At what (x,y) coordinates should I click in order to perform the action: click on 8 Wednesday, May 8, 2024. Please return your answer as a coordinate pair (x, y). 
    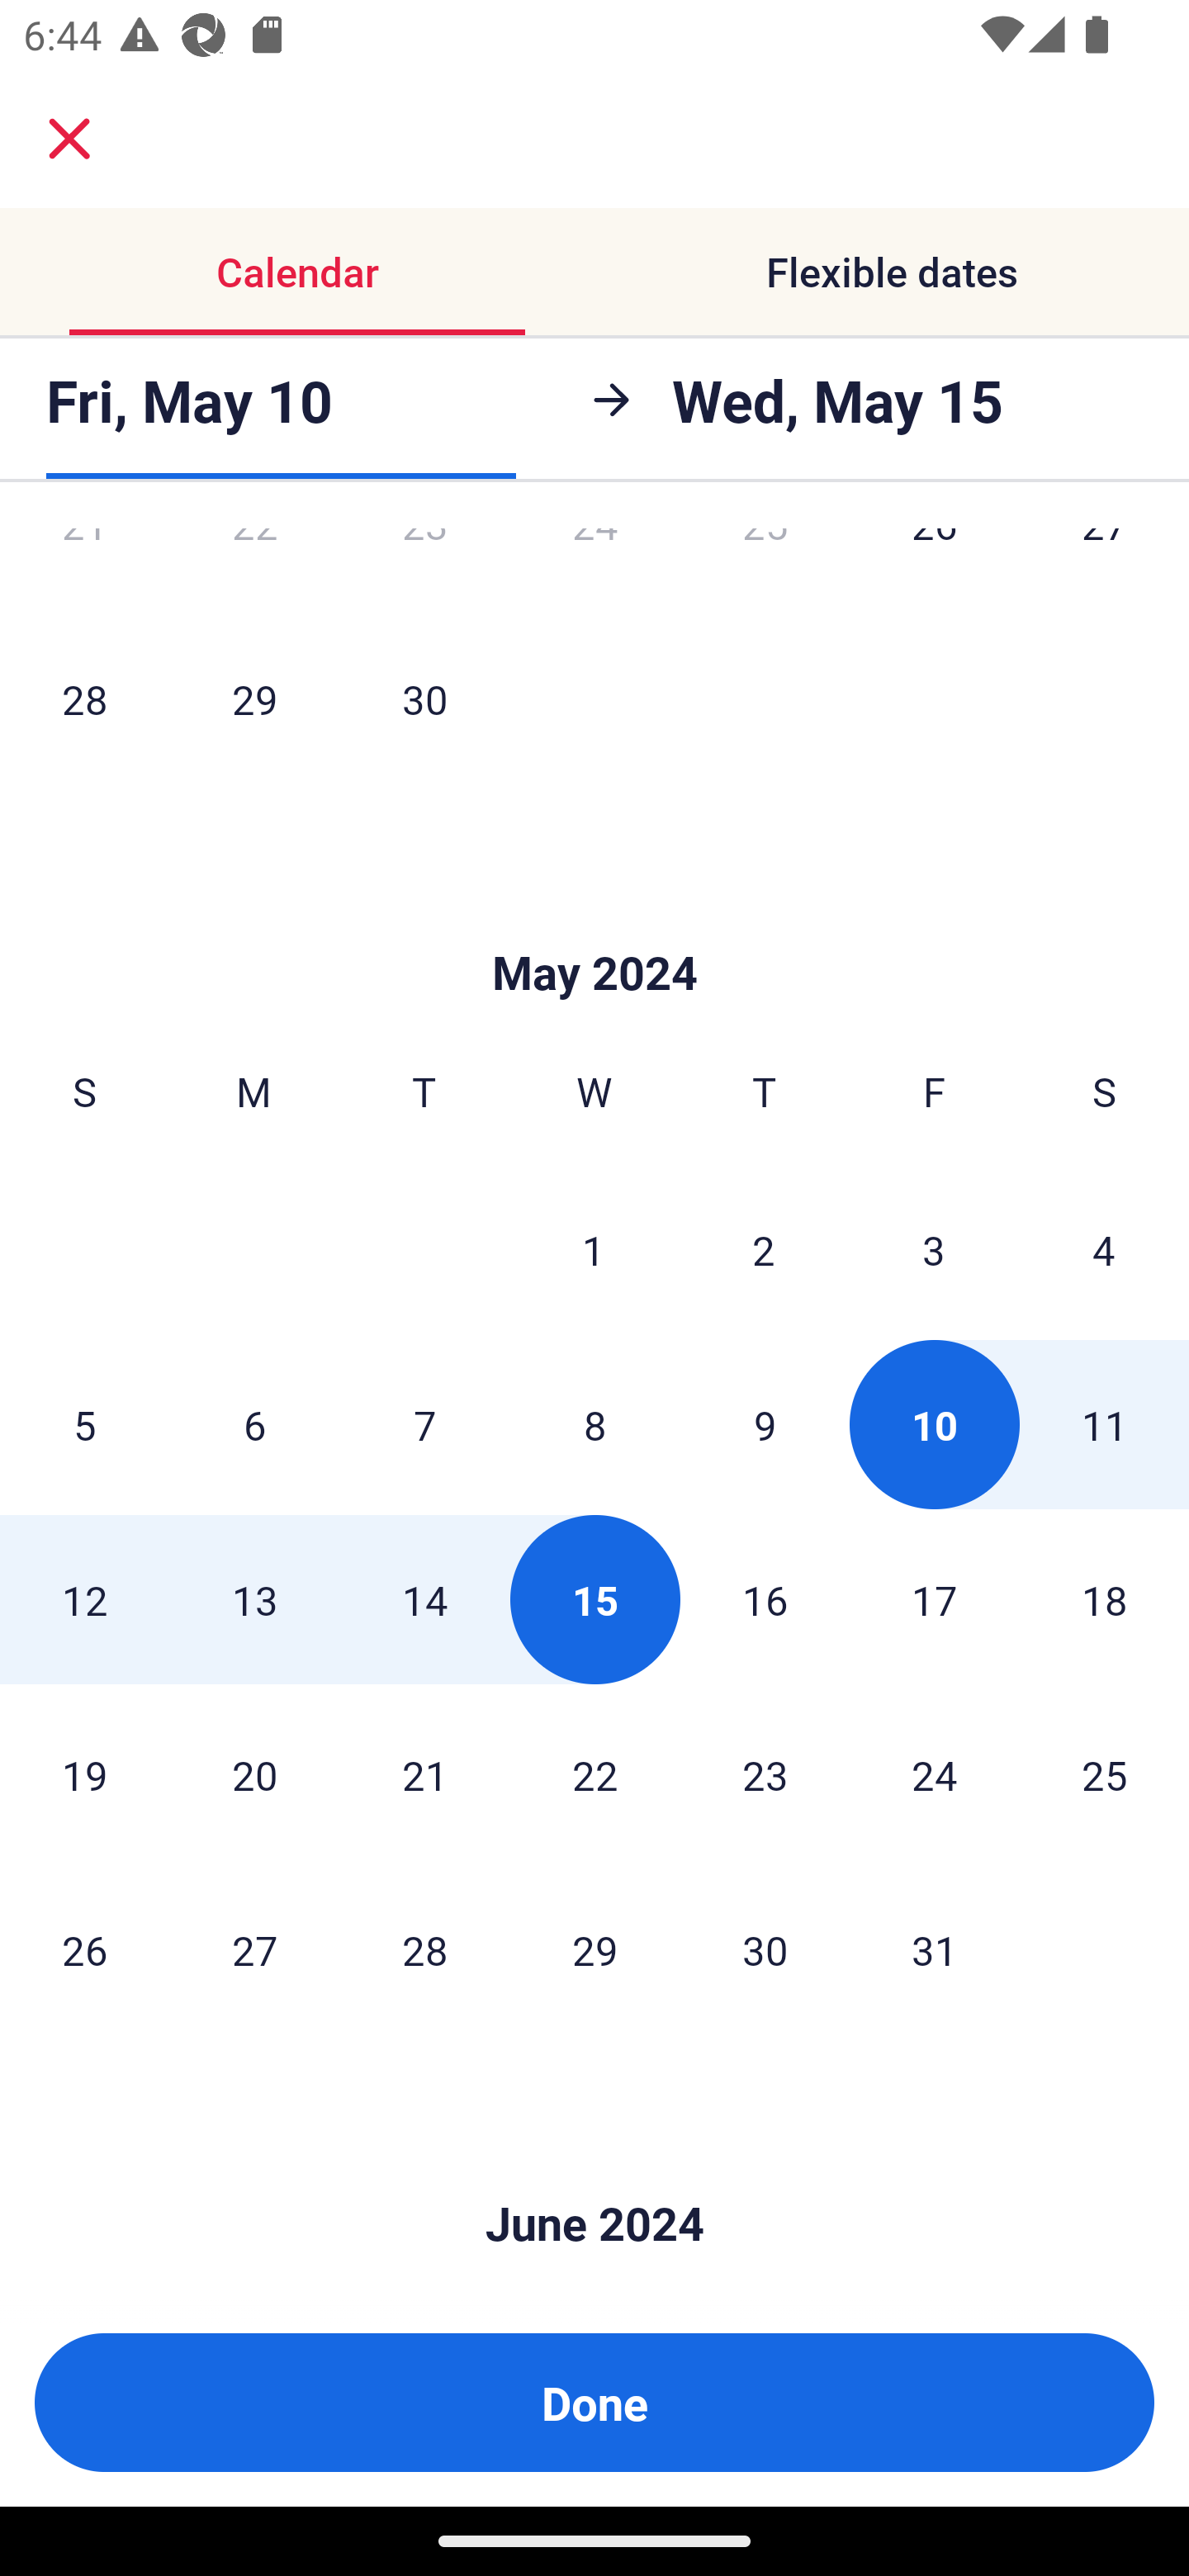
    Looking at the image, I should click on (594, 1424).